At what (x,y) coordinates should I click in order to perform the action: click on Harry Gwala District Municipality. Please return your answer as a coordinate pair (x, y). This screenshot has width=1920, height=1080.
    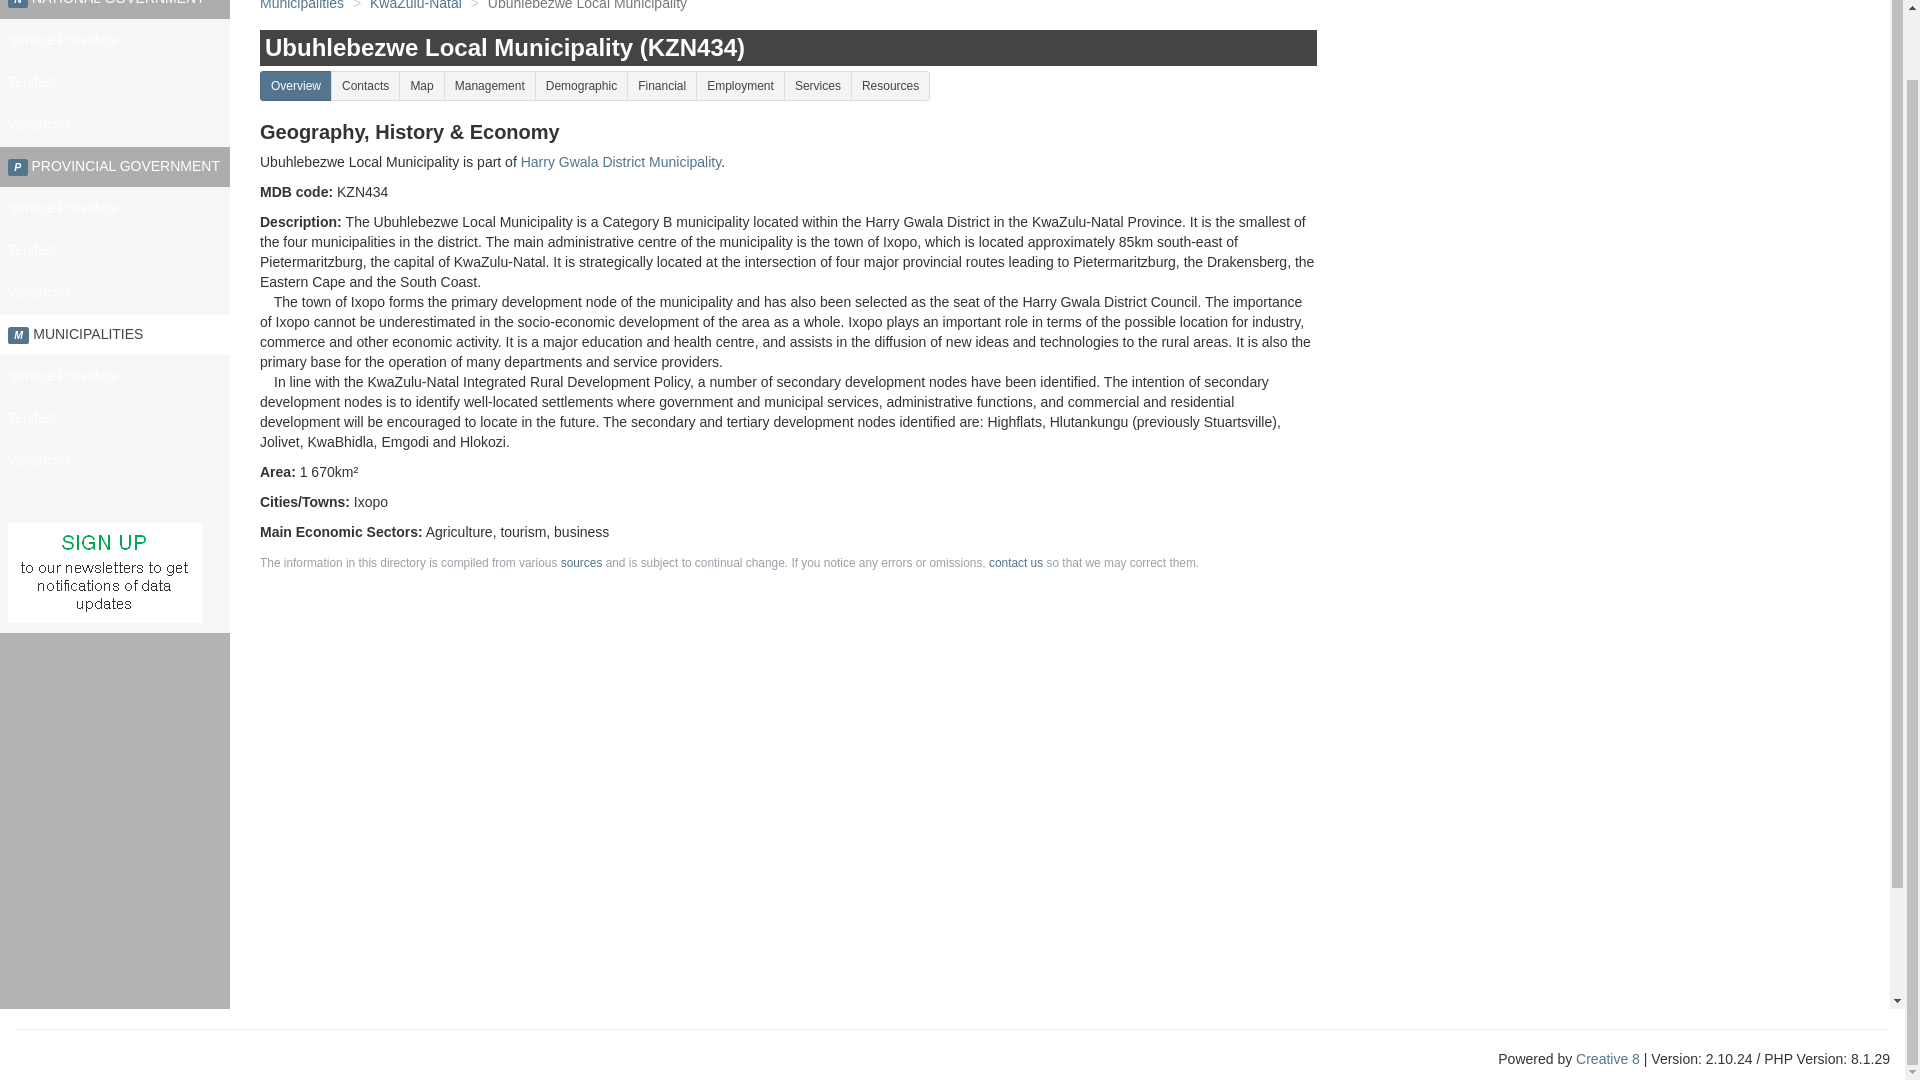
    Looking at the image, I should click on (620, 162).